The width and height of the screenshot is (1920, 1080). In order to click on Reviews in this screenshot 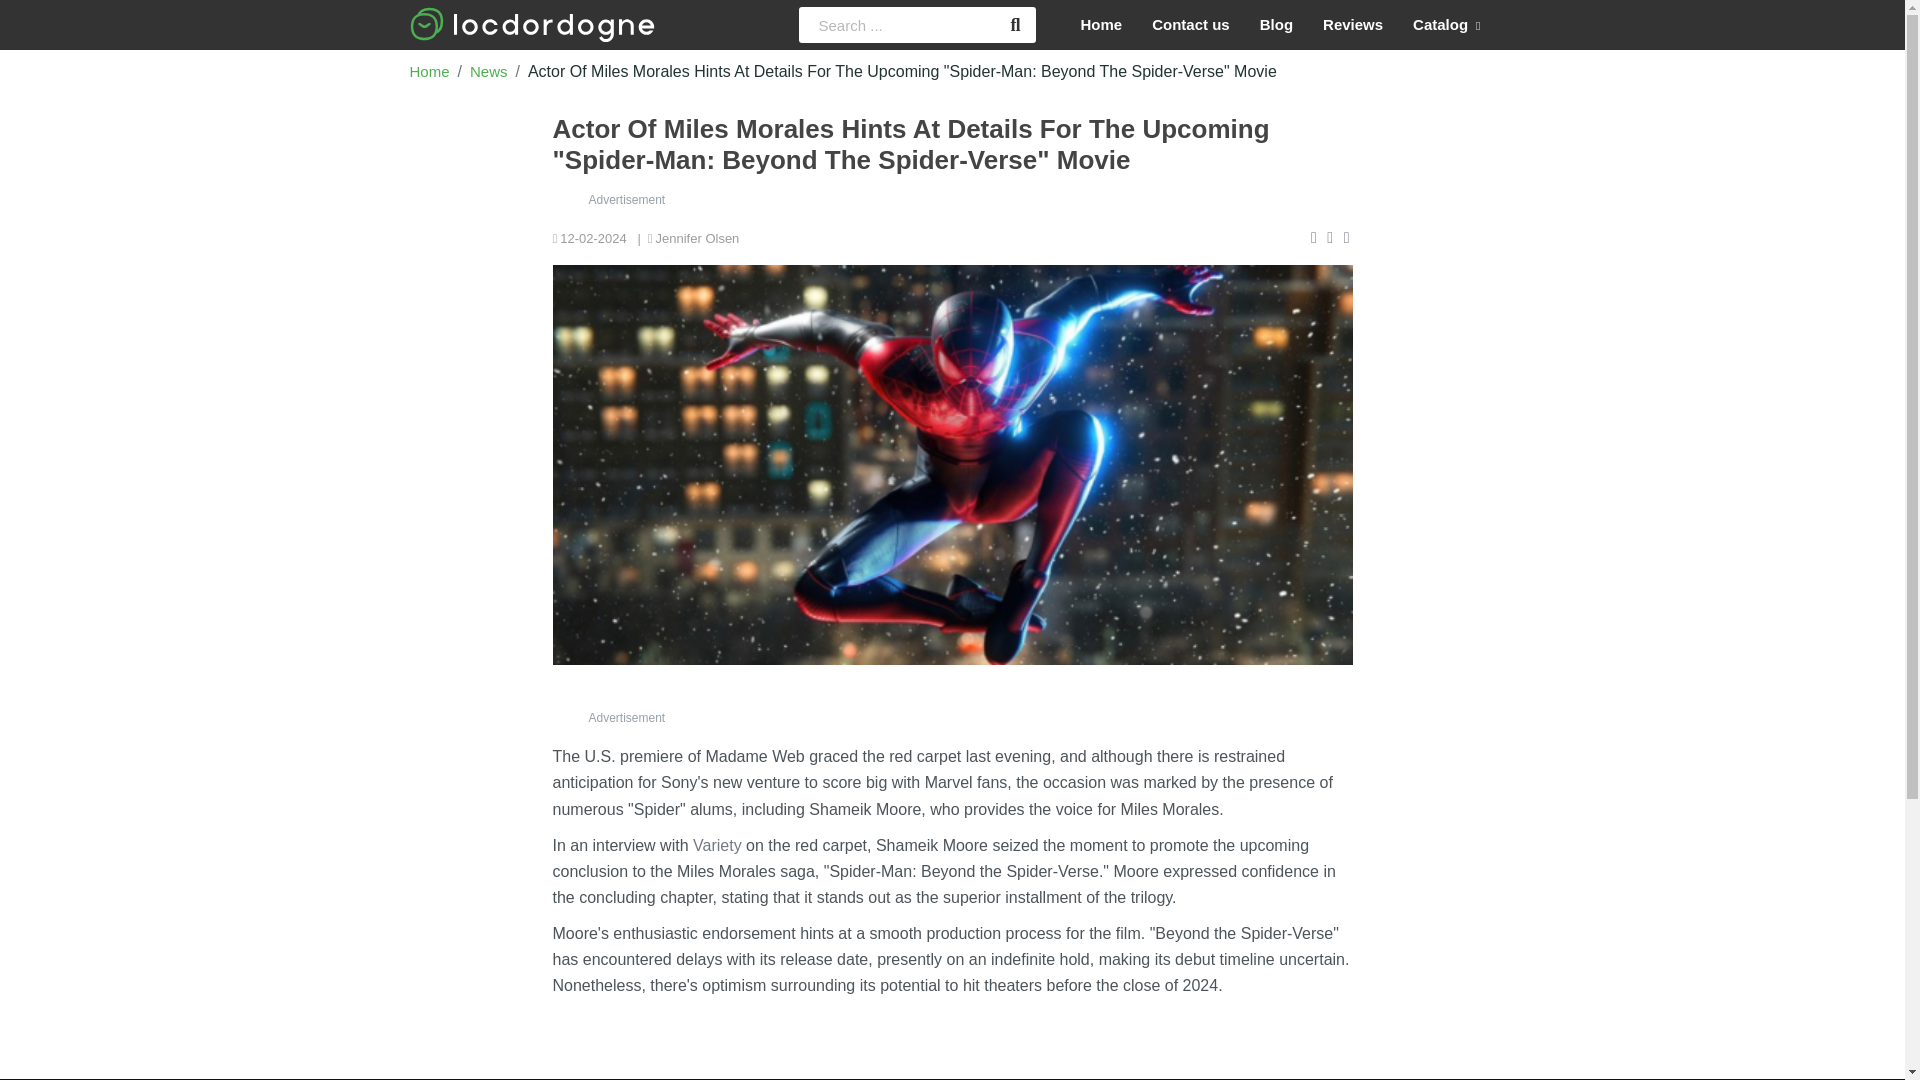, I will do `click(1352, 25)`.